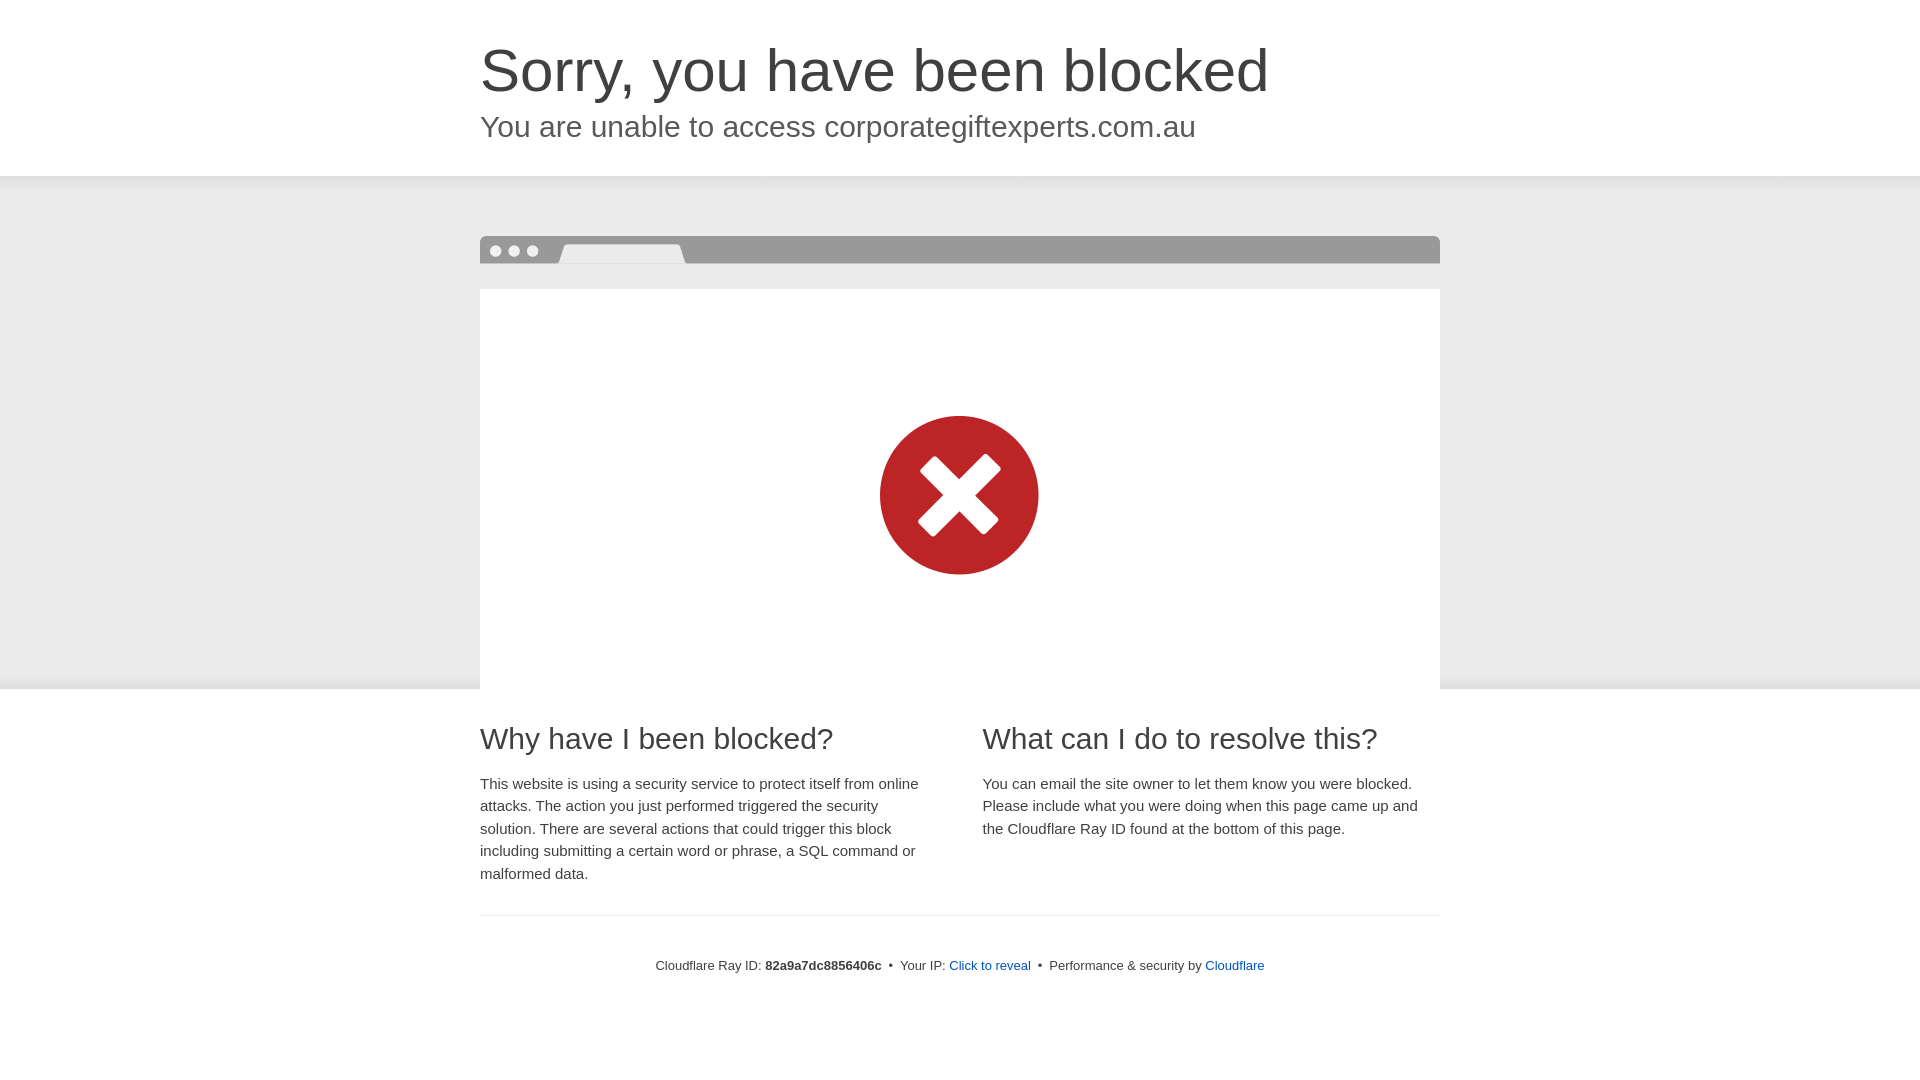 Image resolution: width=1920 pixels, height=1080 pixels. What do you see at coordinates (990, 966) in the screenshot?
I see `Click to reveal` at bounding box center [990, 966].